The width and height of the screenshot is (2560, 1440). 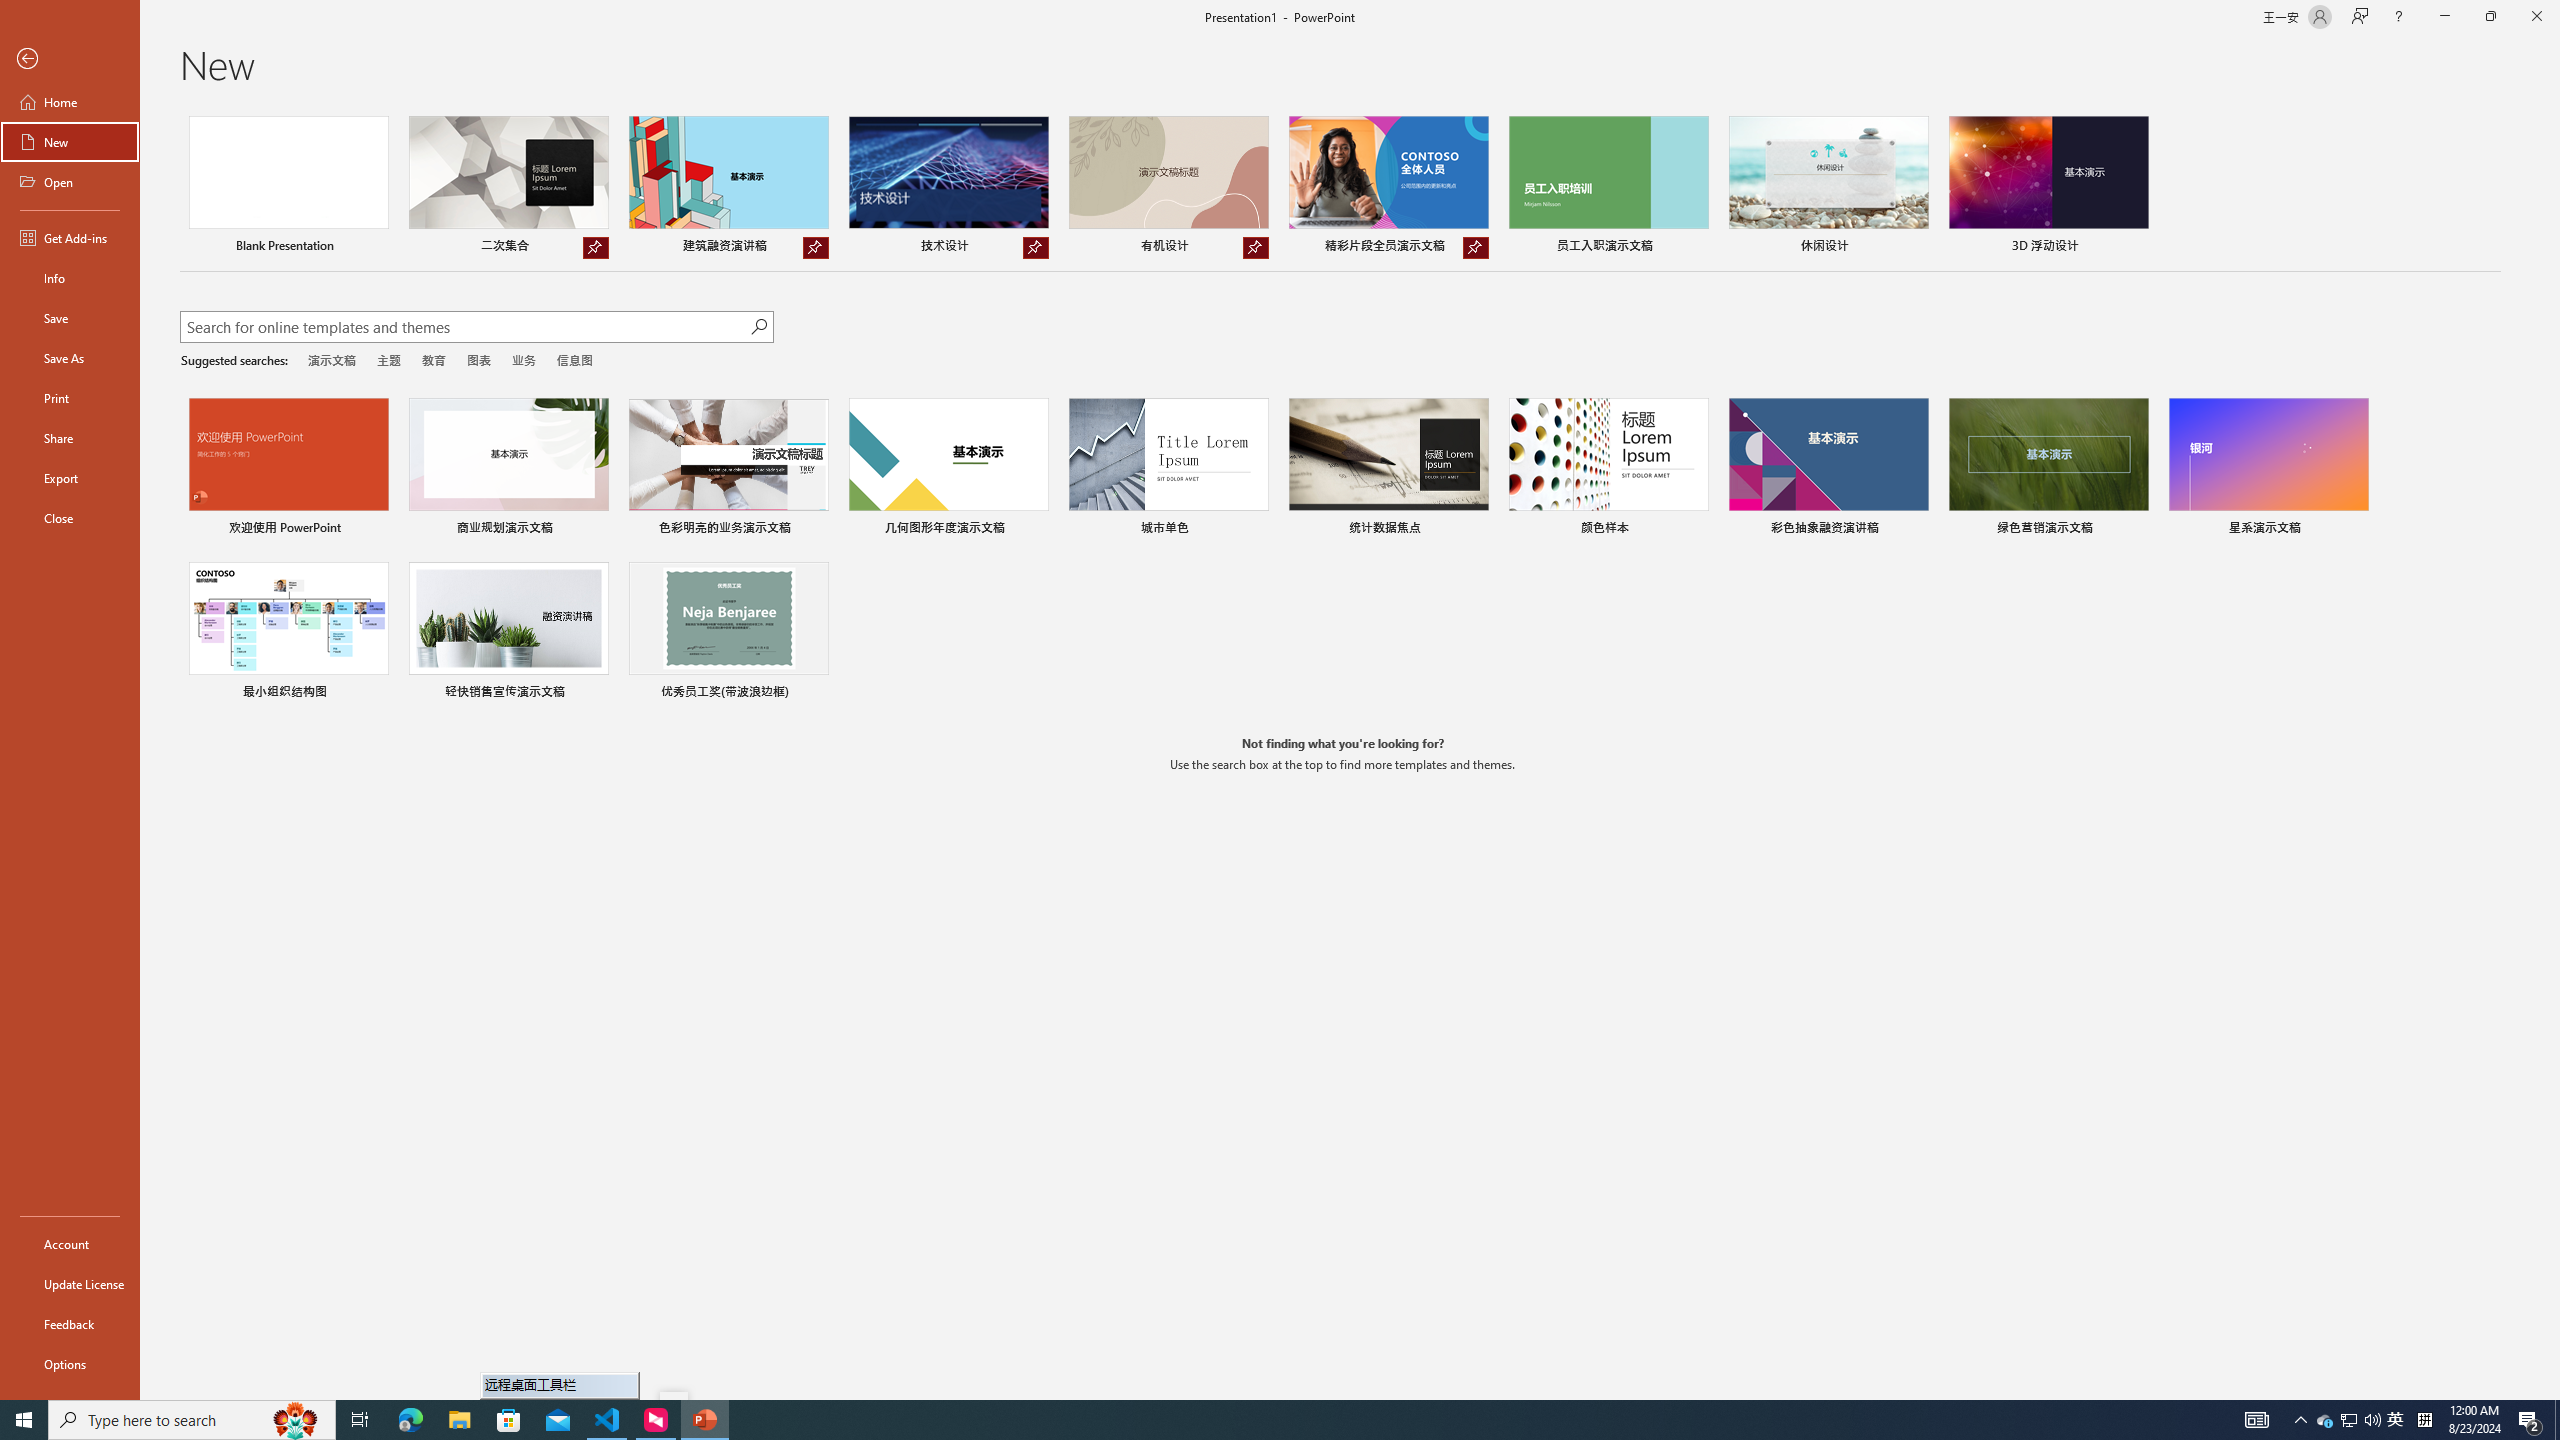 I want to click on Search for online templates and themes, so click(x=465, y=329).